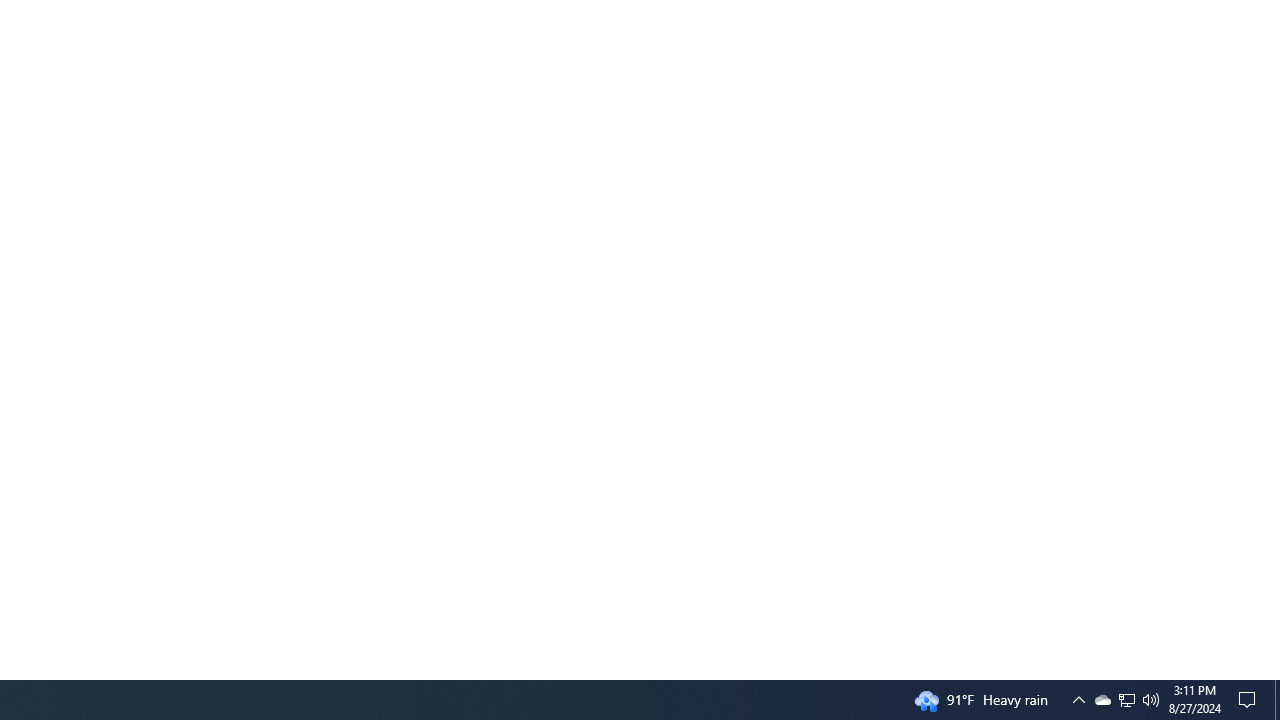 This screenshot has width=1280, height=720. I want to click on Show desktop, so click(1126, 700).